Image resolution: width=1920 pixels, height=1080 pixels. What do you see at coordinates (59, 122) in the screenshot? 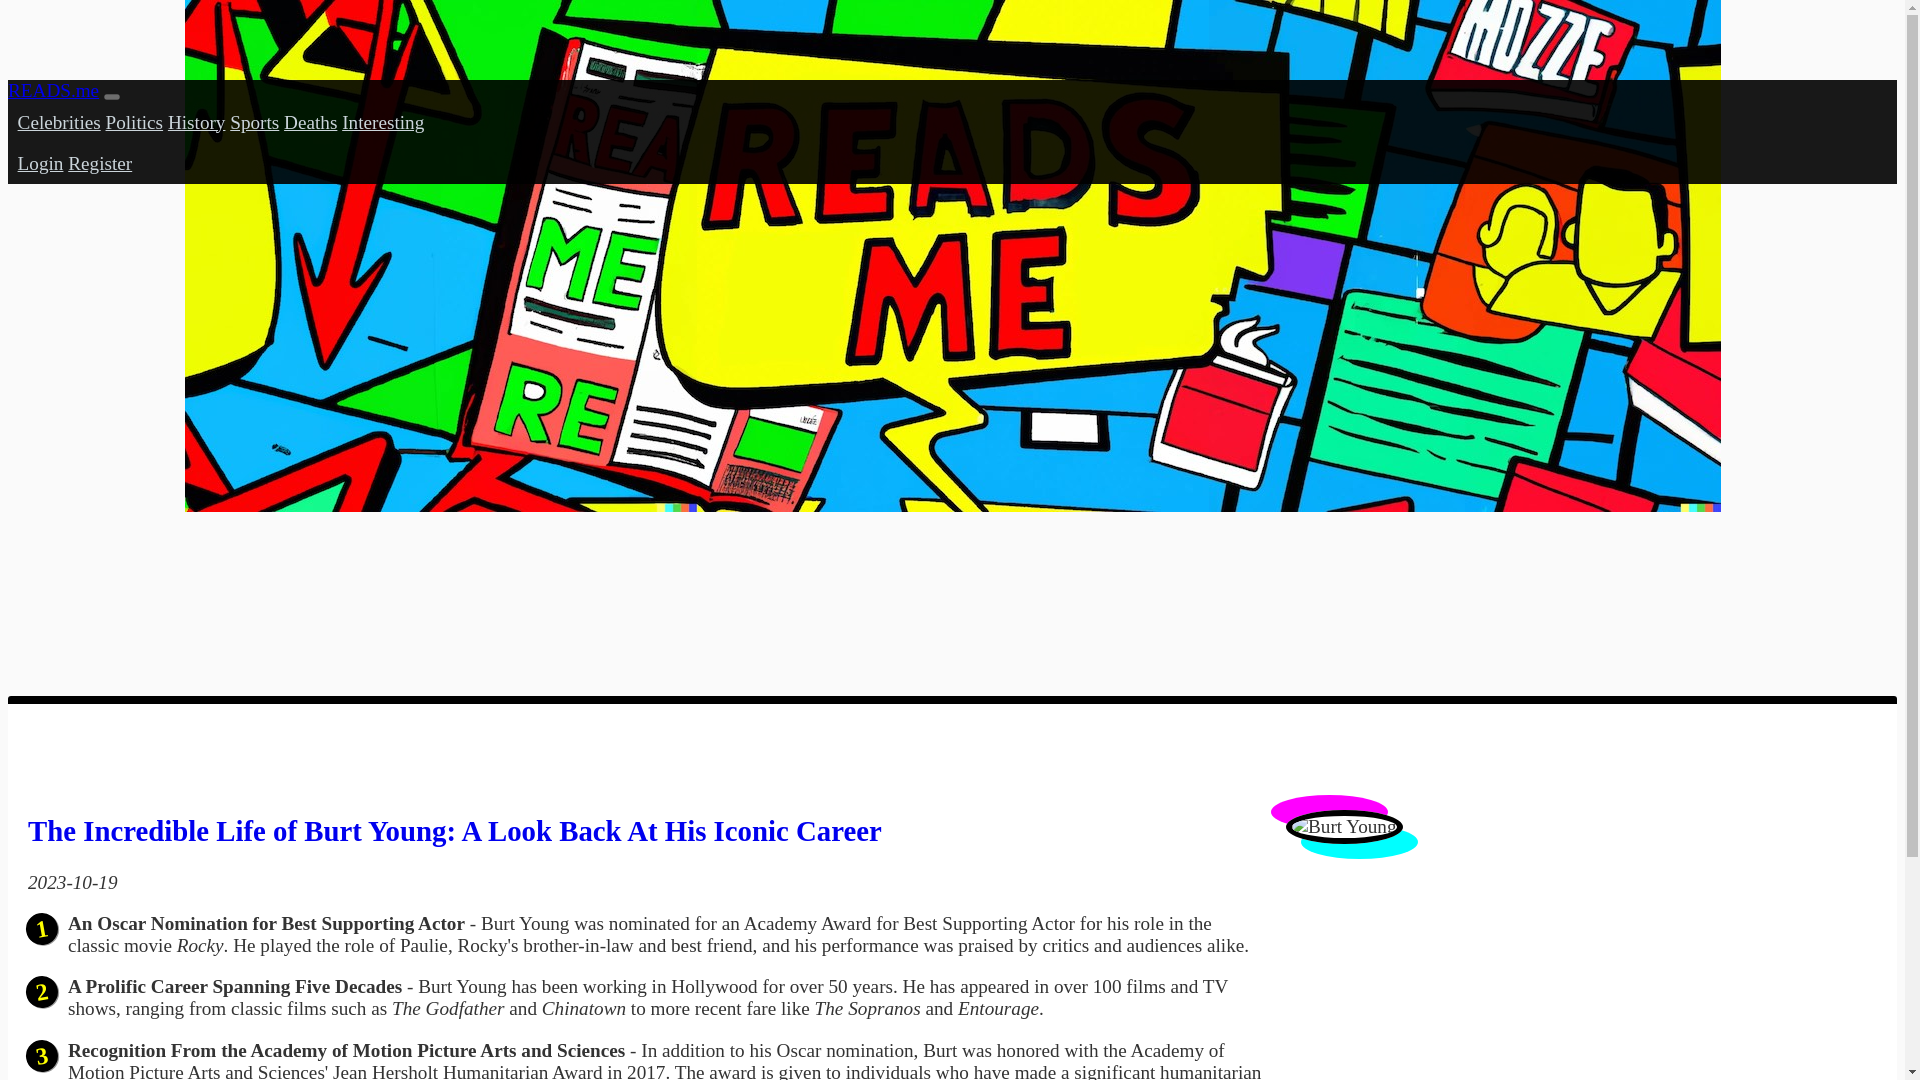
I see `Celebrities` at bounding box center [59, 122].